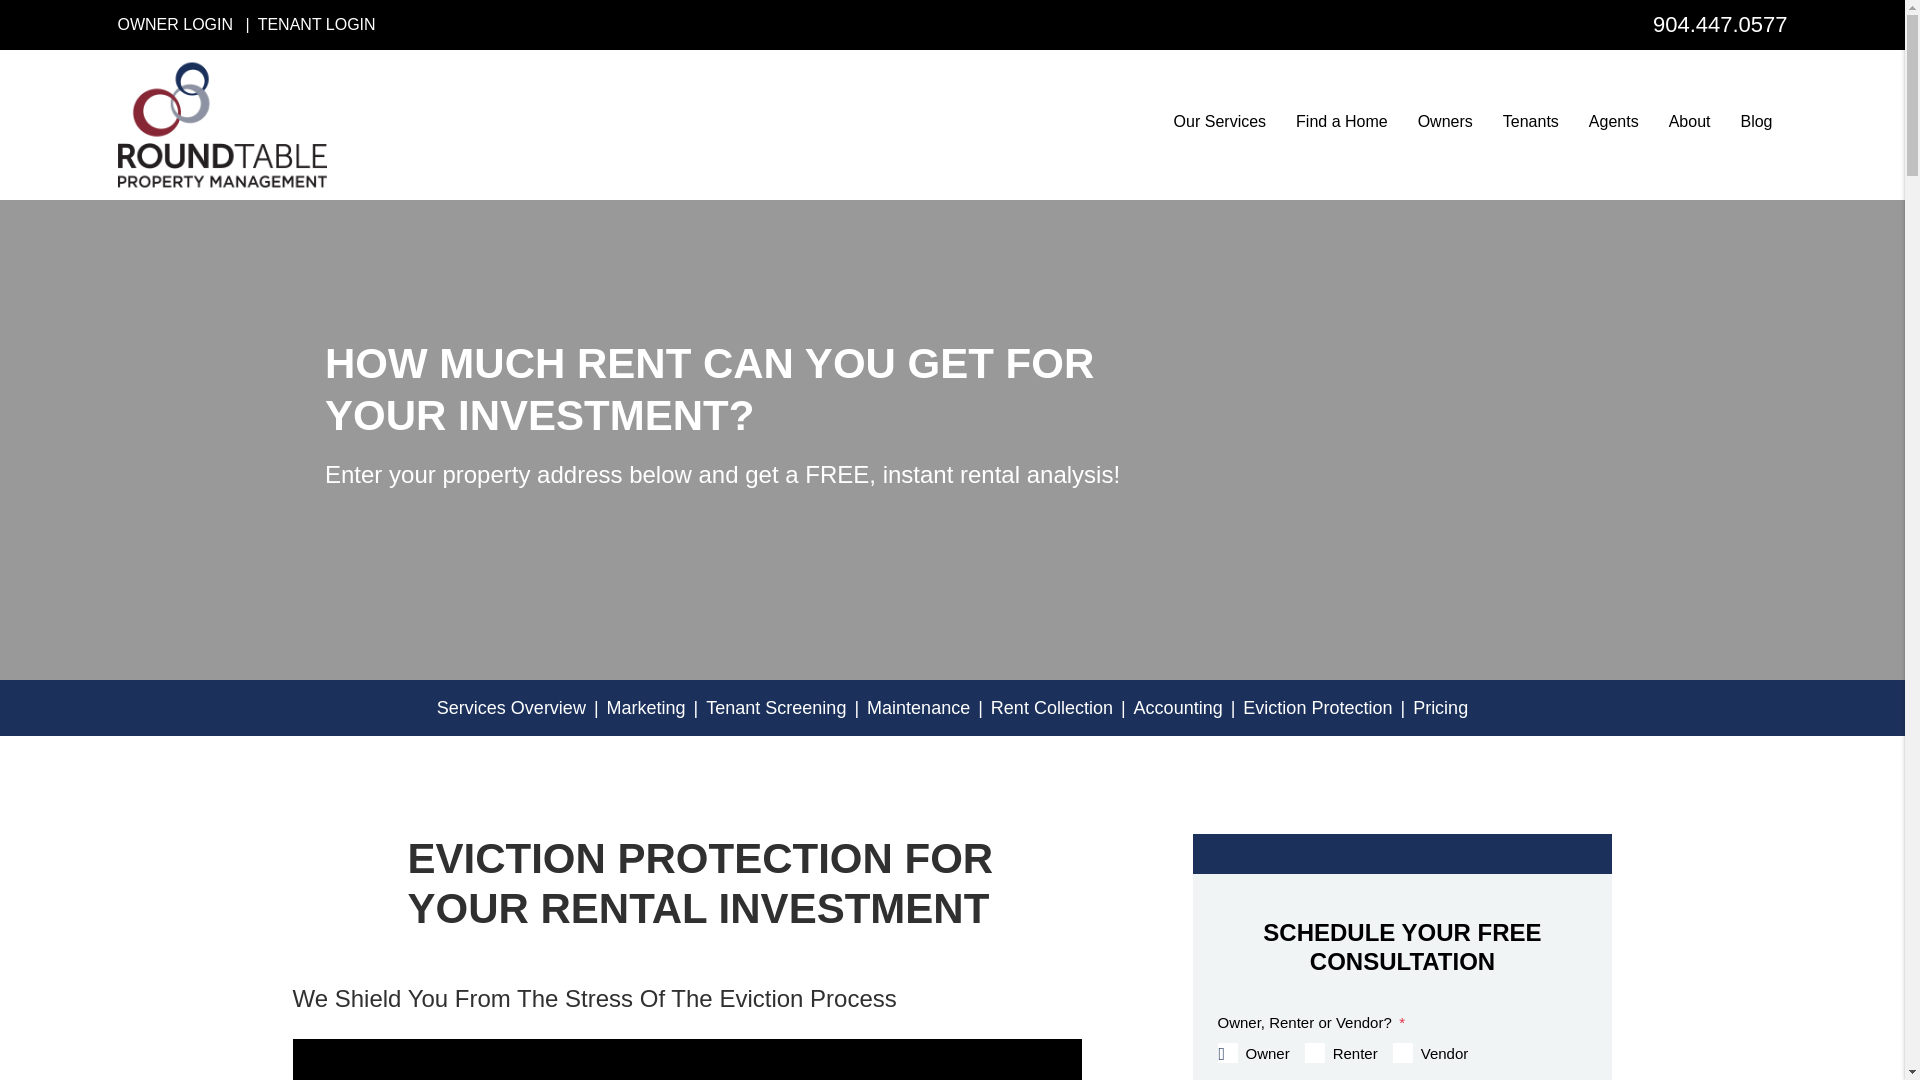  What do you see at coordinates (1614, 128) in the screenshot?
I see `Agents` at bounding box center [1614, 128].